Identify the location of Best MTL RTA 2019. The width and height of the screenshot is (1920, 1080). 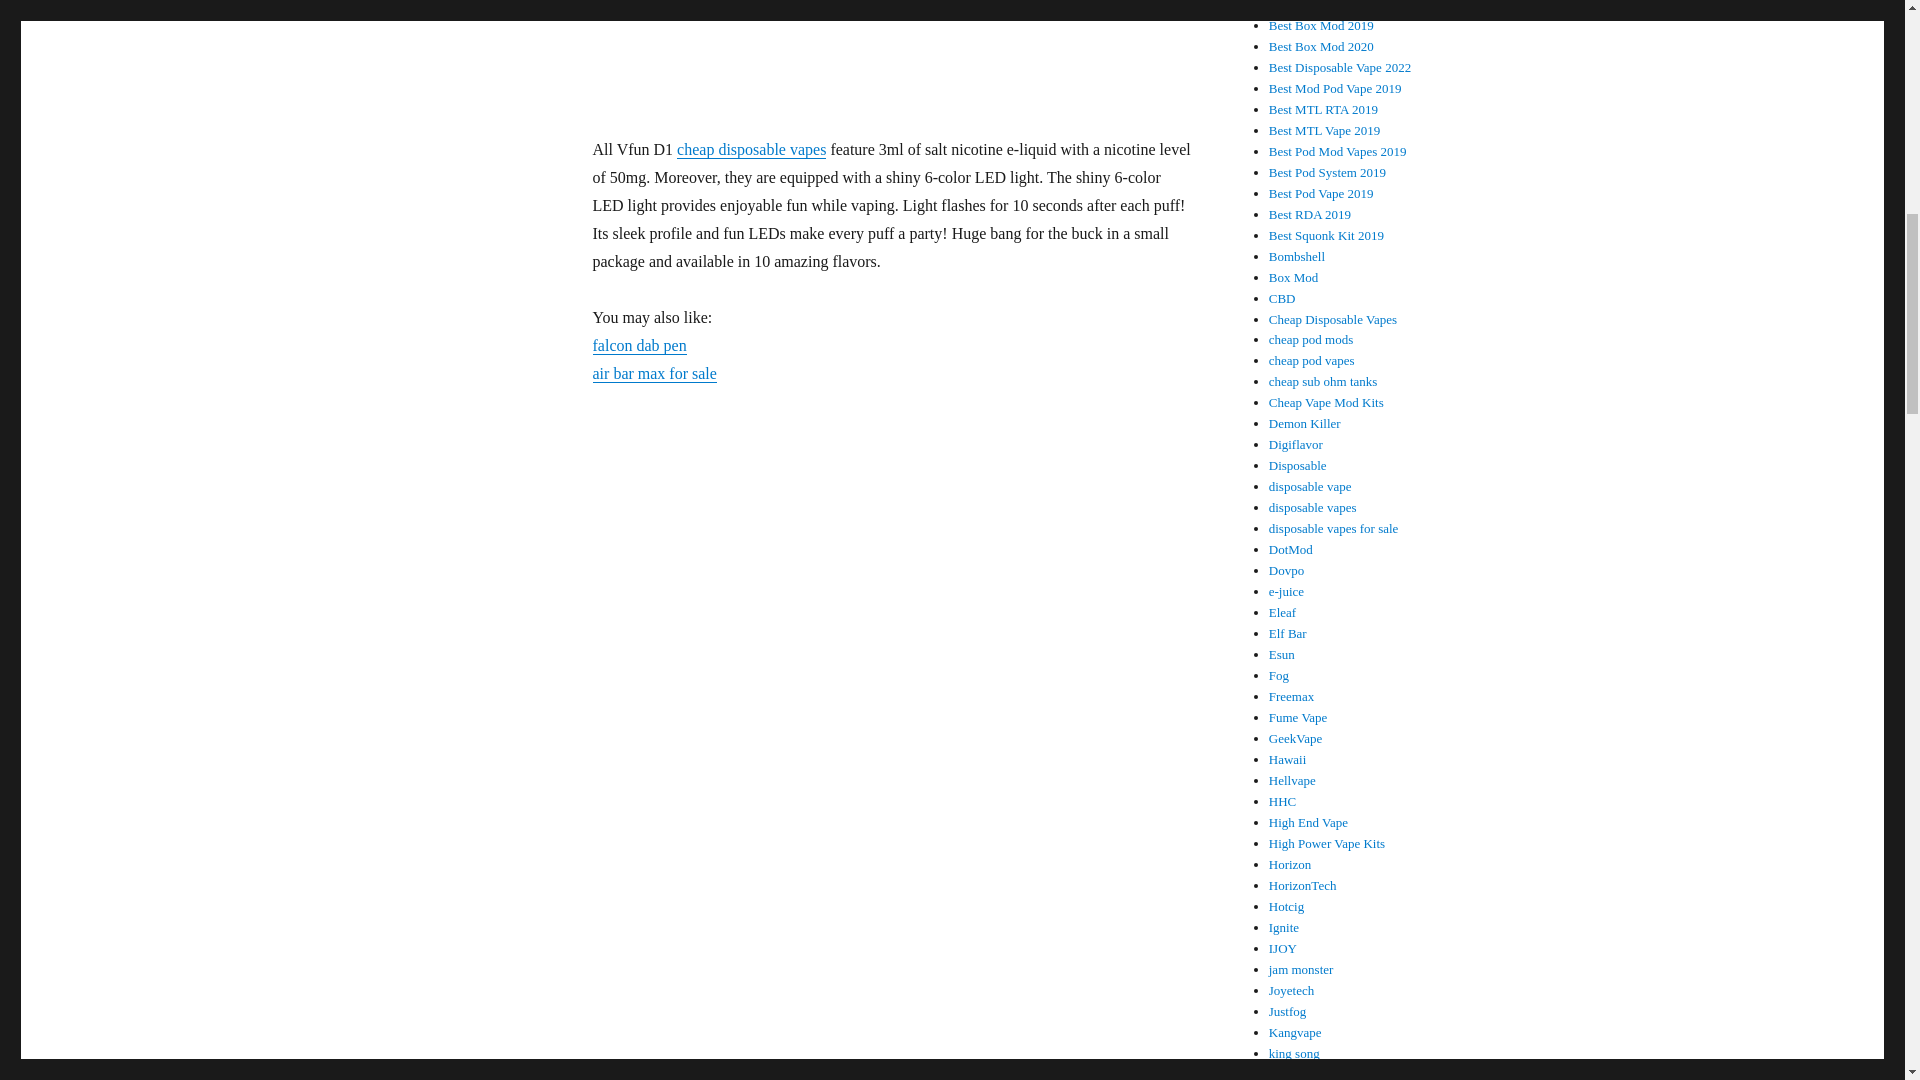
(1324, 108).